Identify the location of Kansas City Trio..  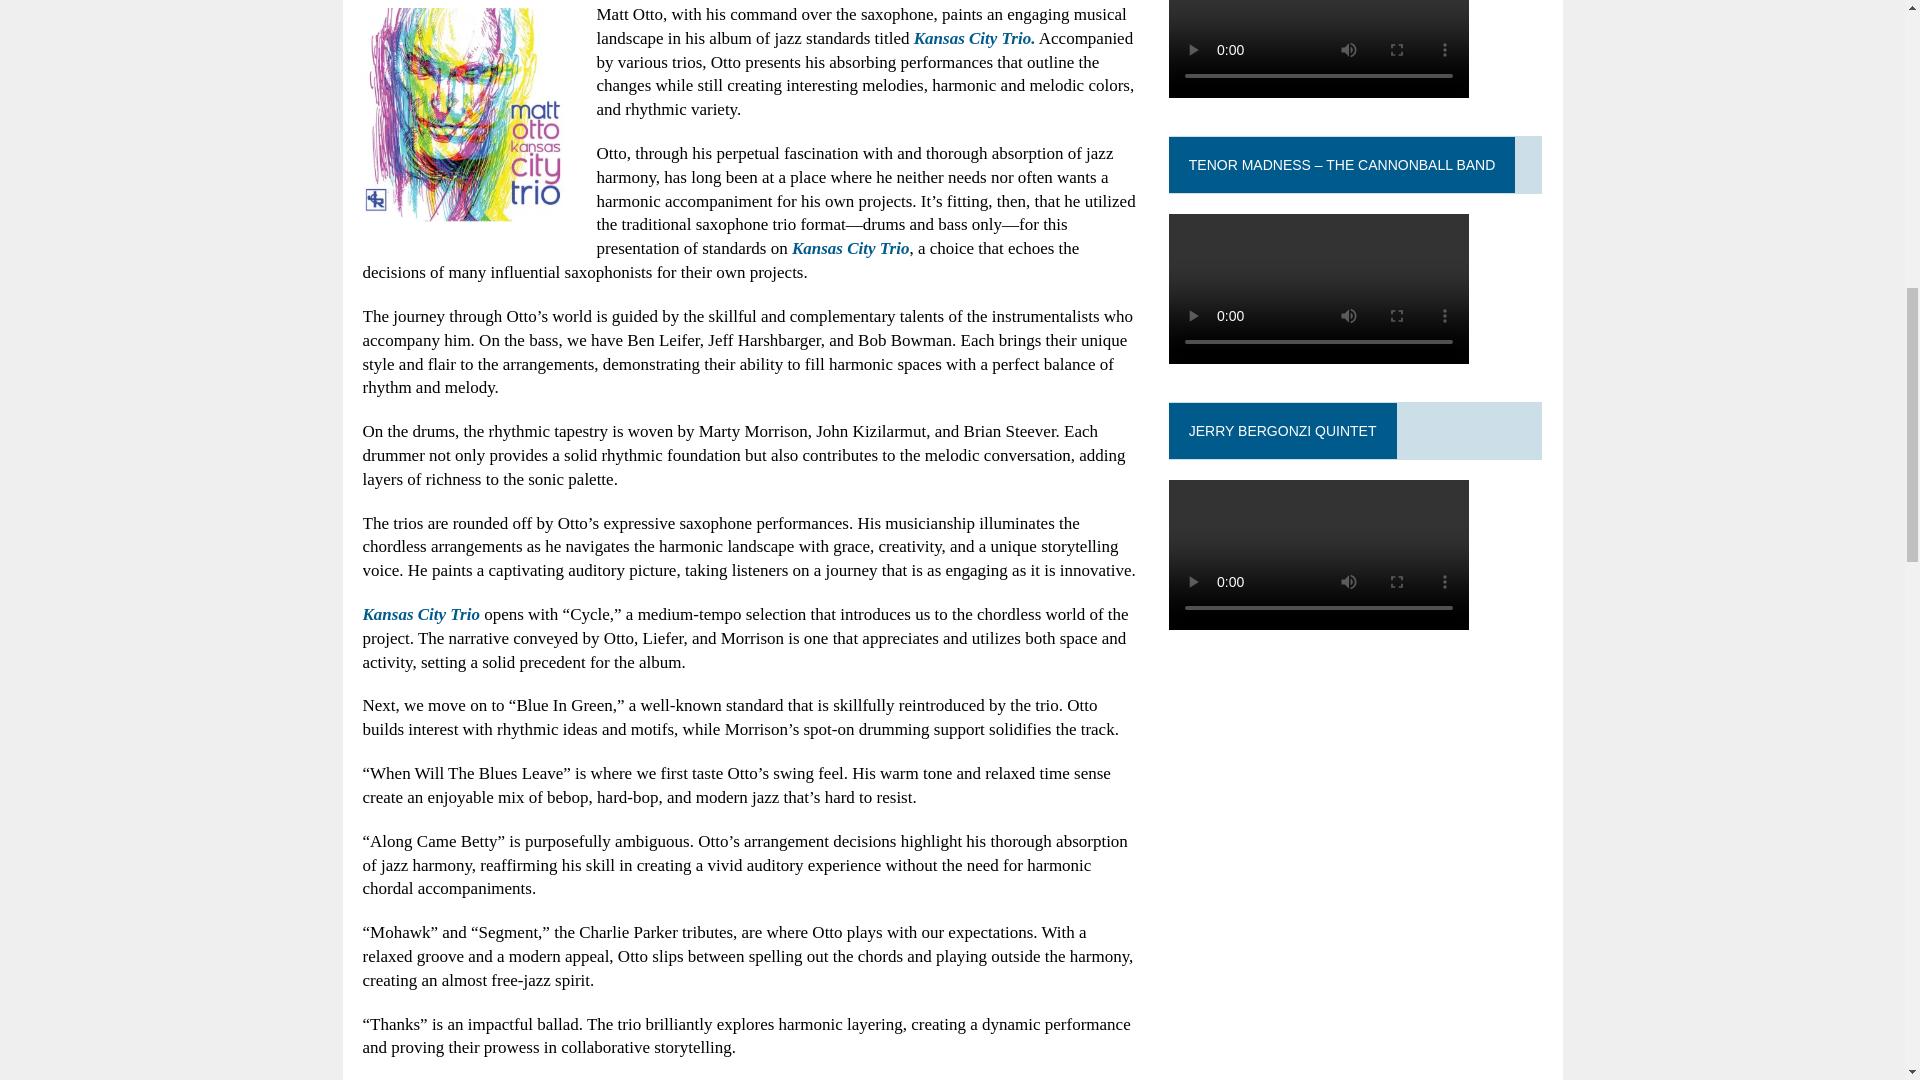
(974, 38).